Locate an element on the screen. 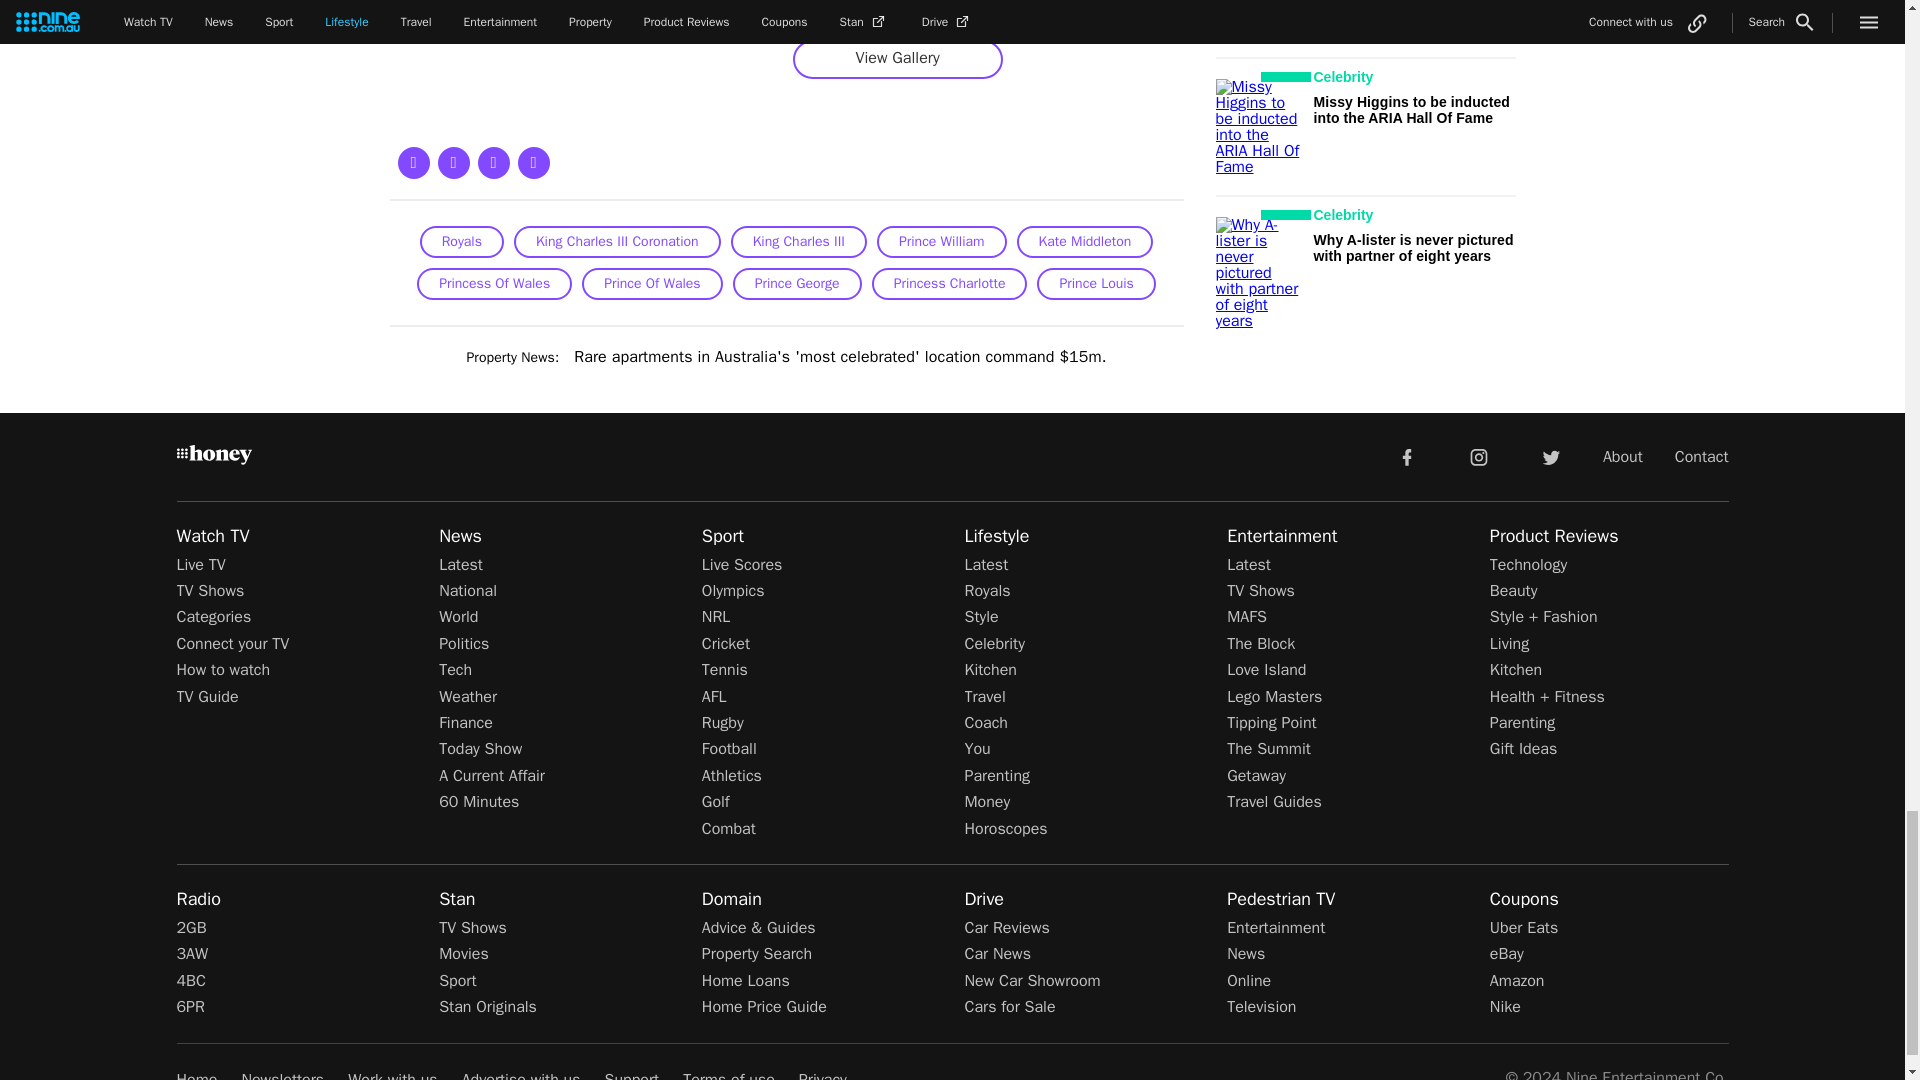 Image resolution: width=1920 pixels, height=1080 pixels. twitter is located at coordinates (1550, 456).